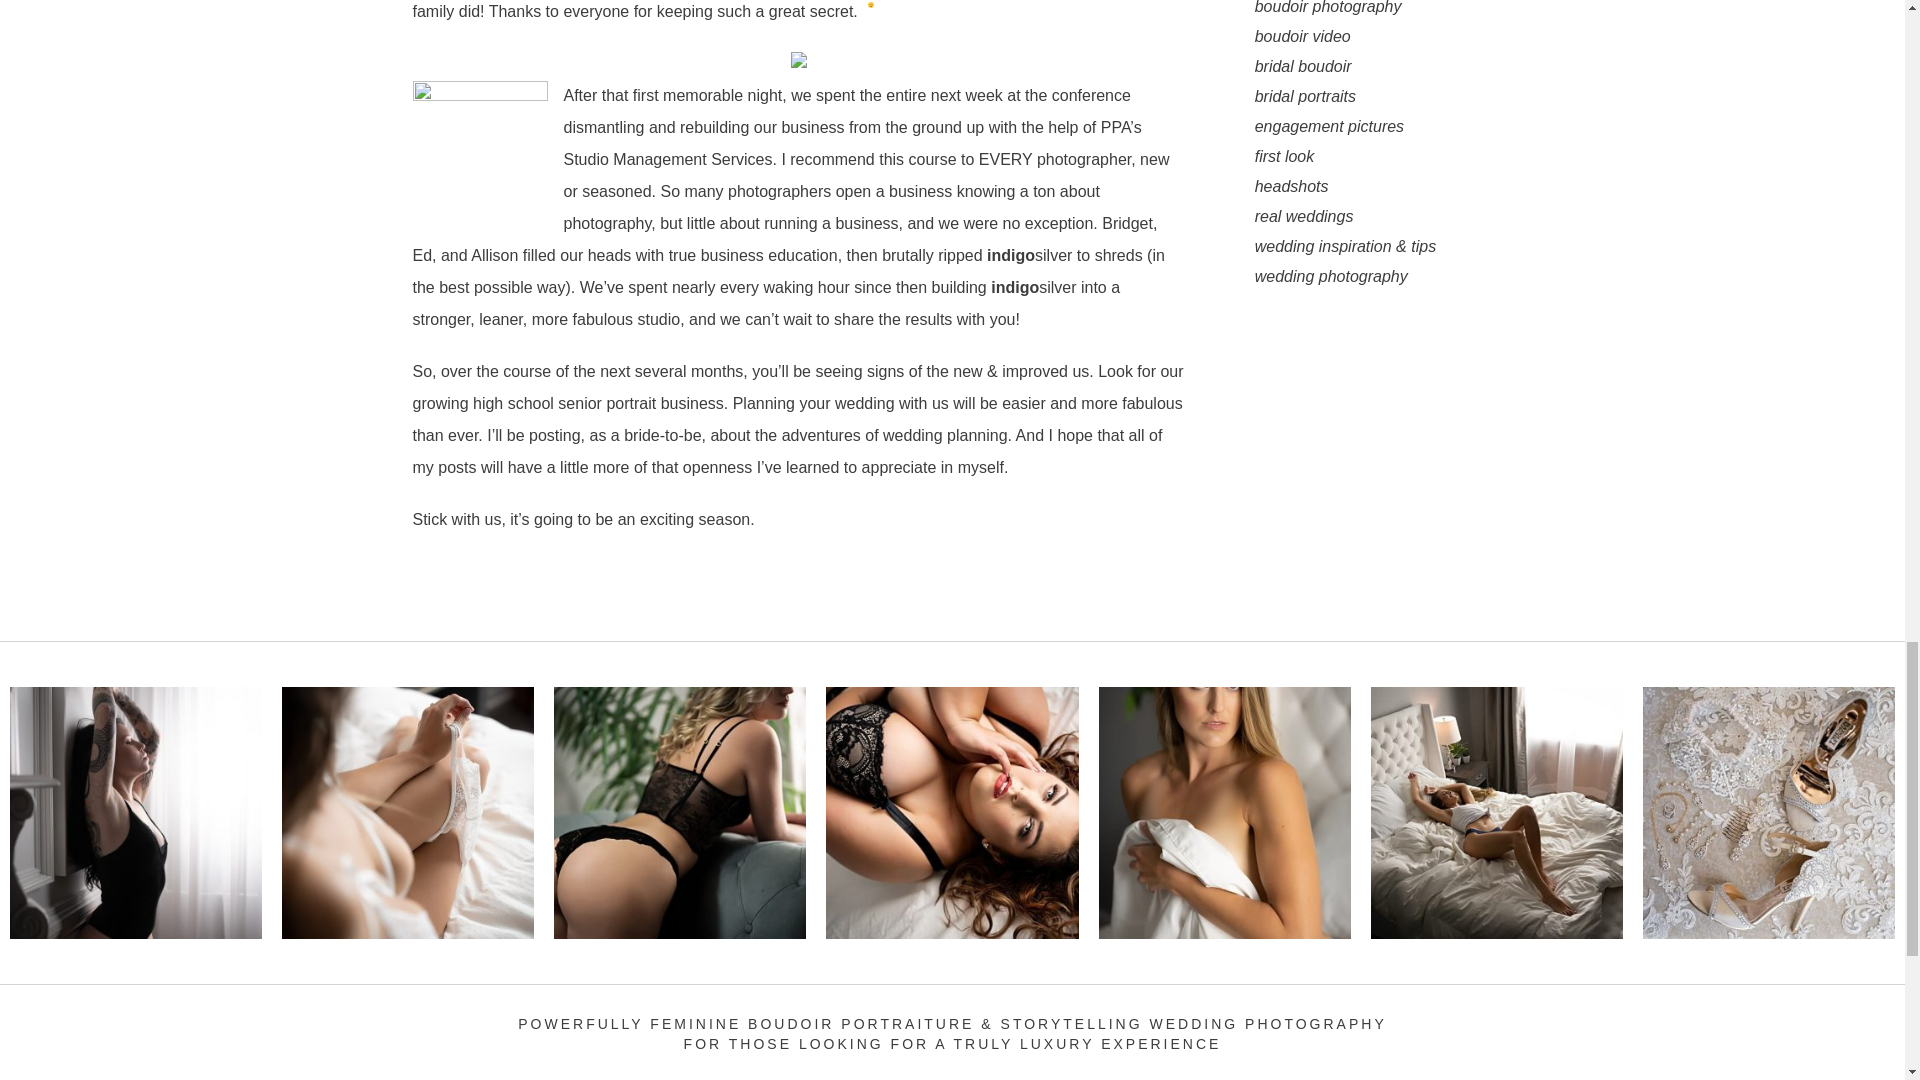  Describe the element at coordinates (408, 812) in the screenshot. I see `wilmington-north-carolina-boudoir-photographer-034.jpg` at that location.